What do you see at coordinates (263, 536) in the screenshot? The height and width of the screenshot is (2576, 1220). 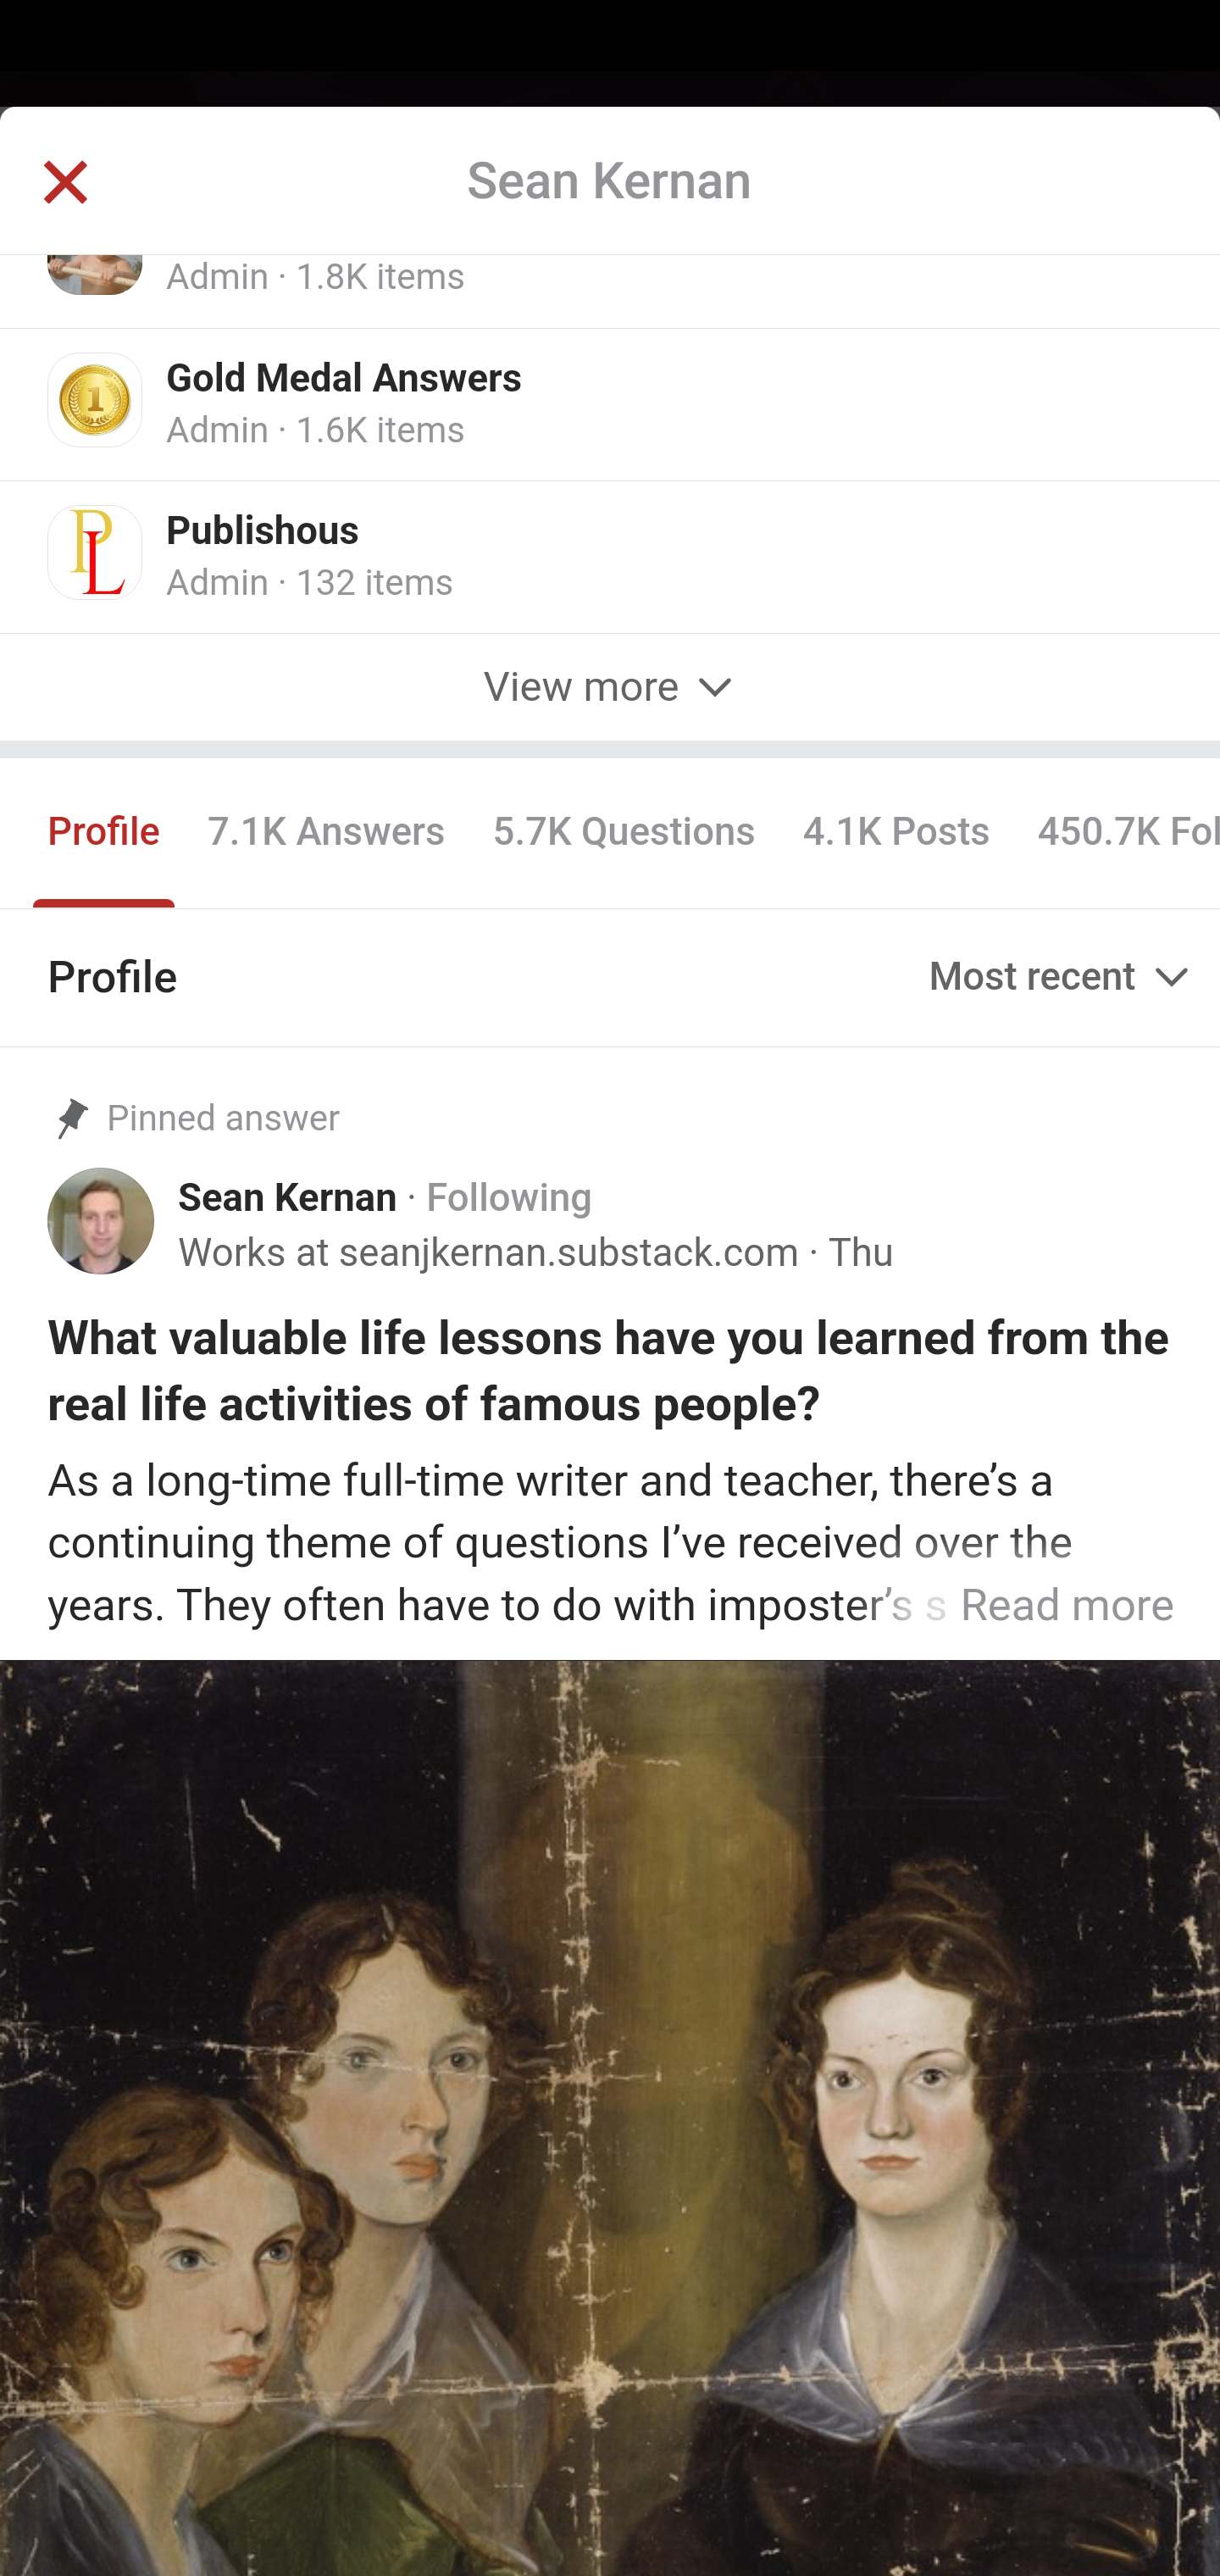 I see `Publishous` at bounding box center [263, 536].